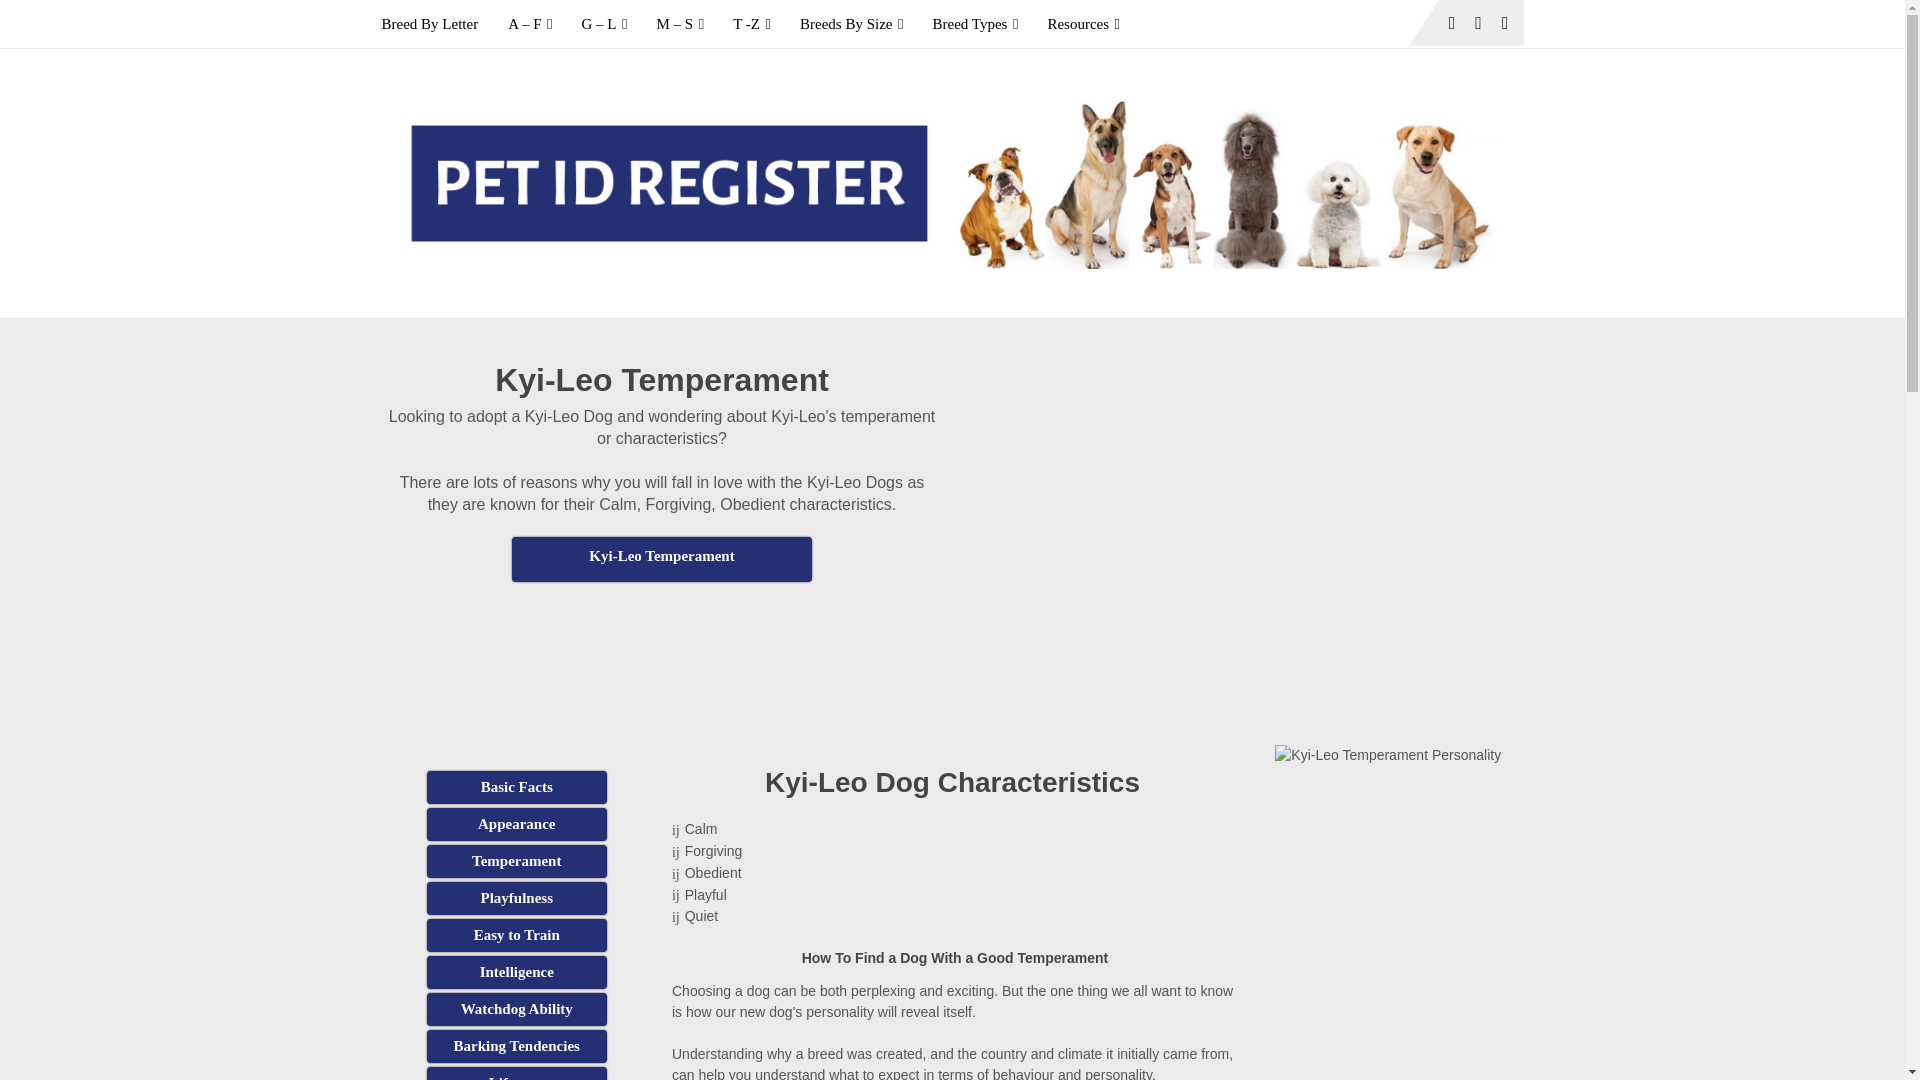 This screenshot has width=1920, height=1080. I want to click on Are Kyi-Leo Dogs playful?, so click(516, 898).